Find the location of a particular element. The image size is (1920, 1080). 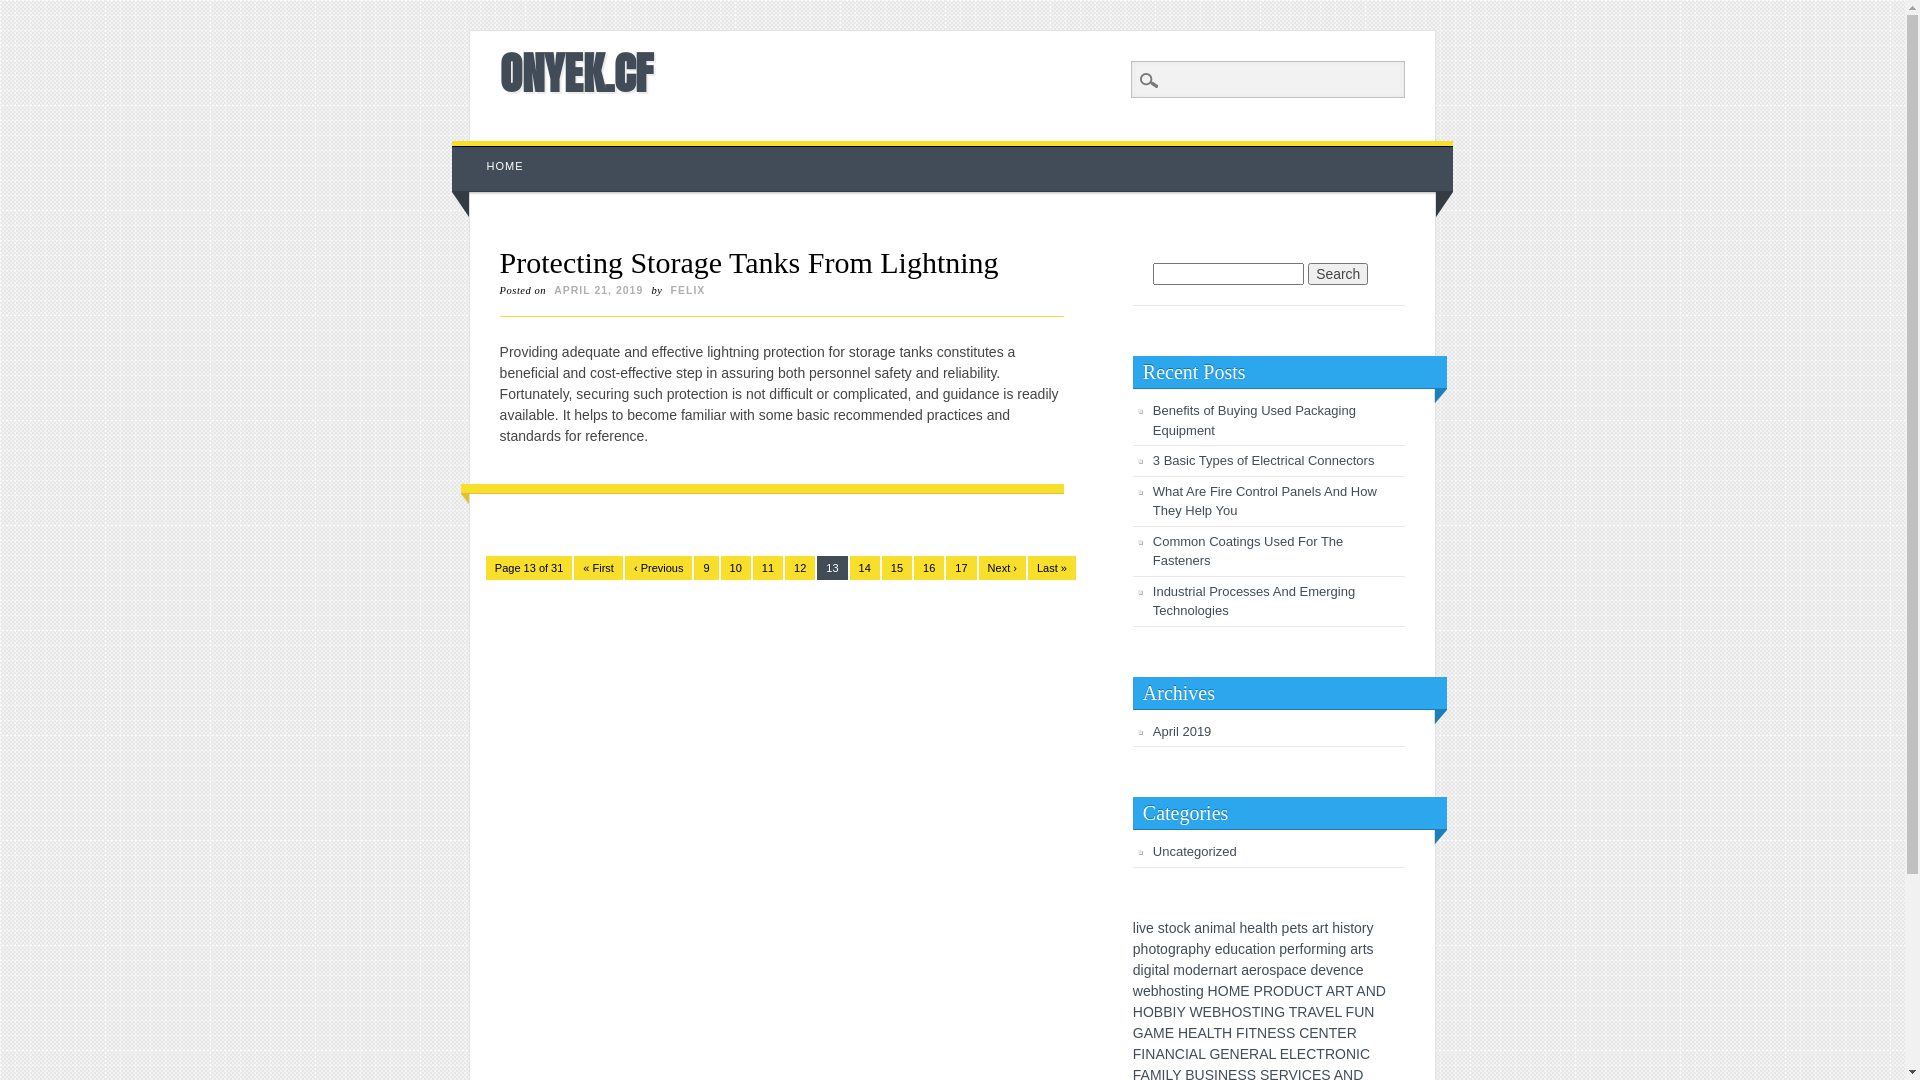

N is located at coordinates (1262, 1033).